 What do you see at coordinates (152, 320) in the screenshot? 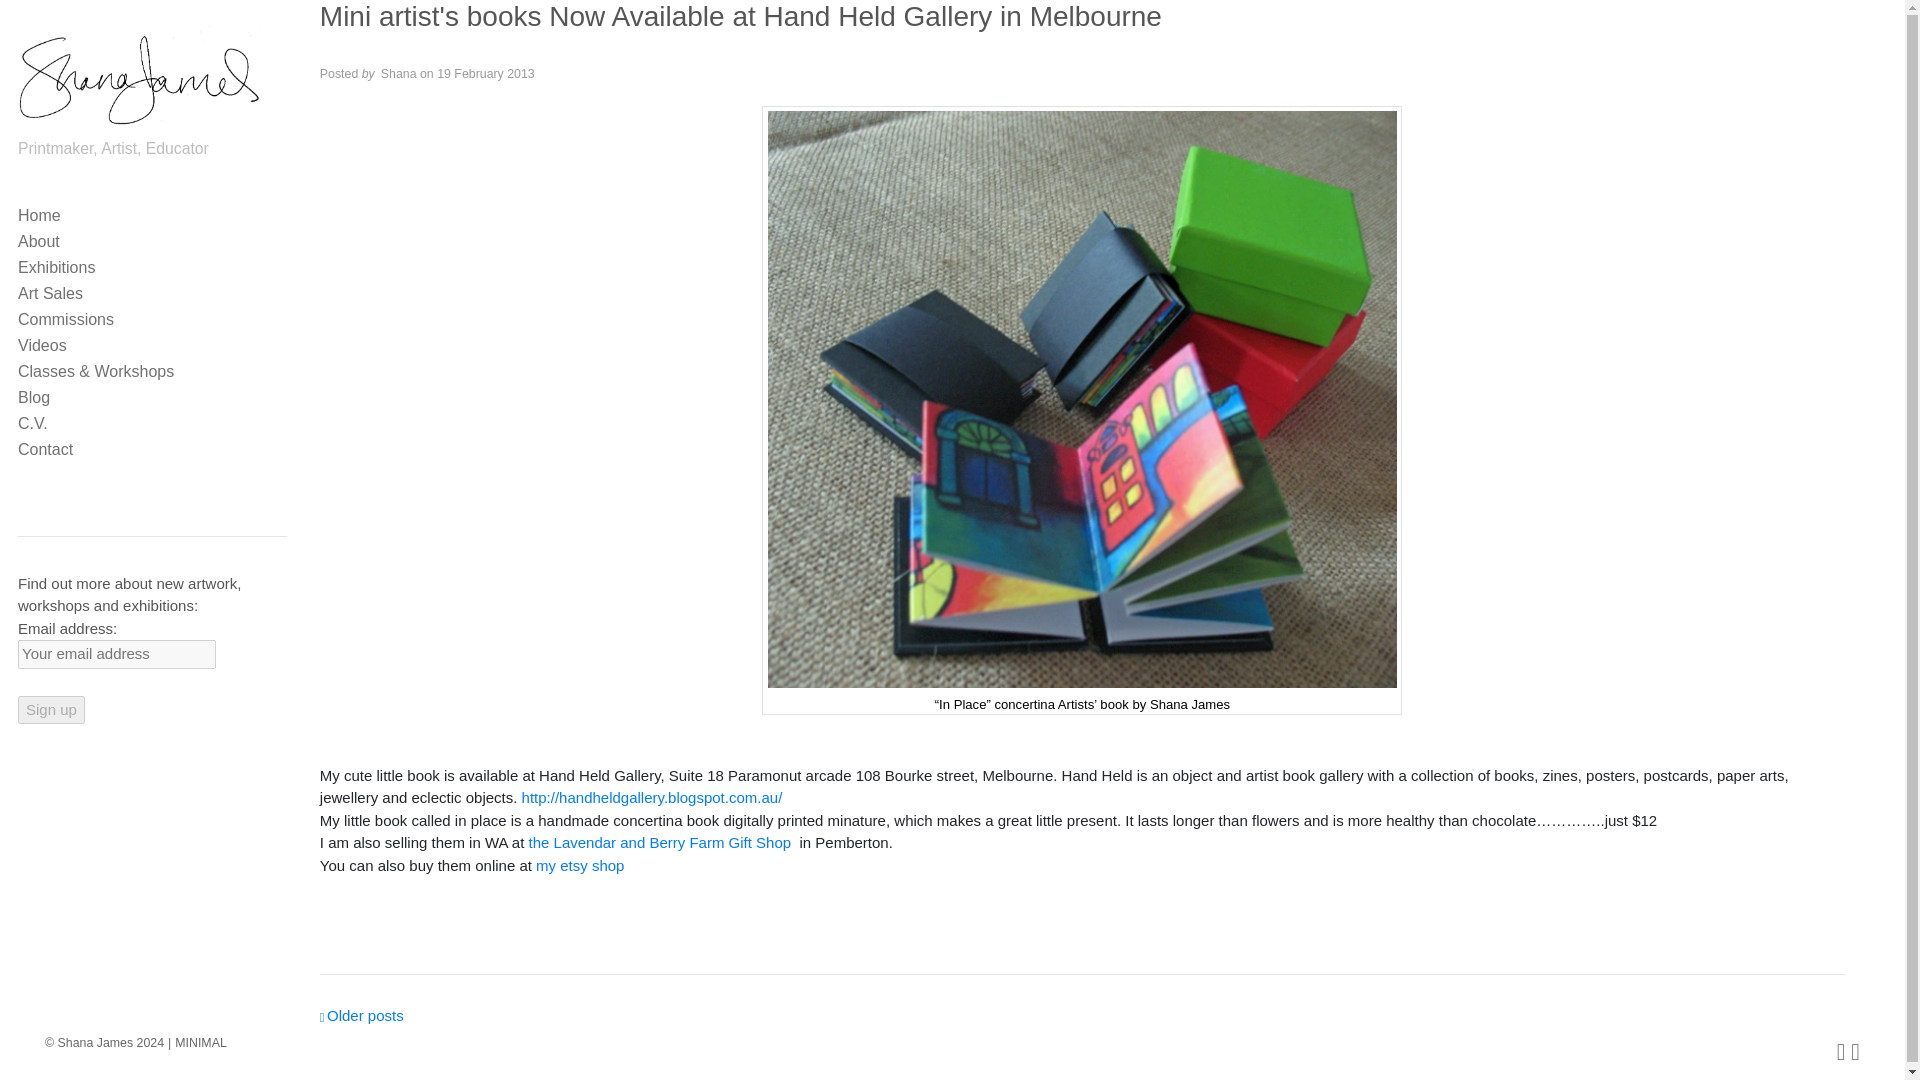
I see `Commissions` at bounding box center [152, 320].